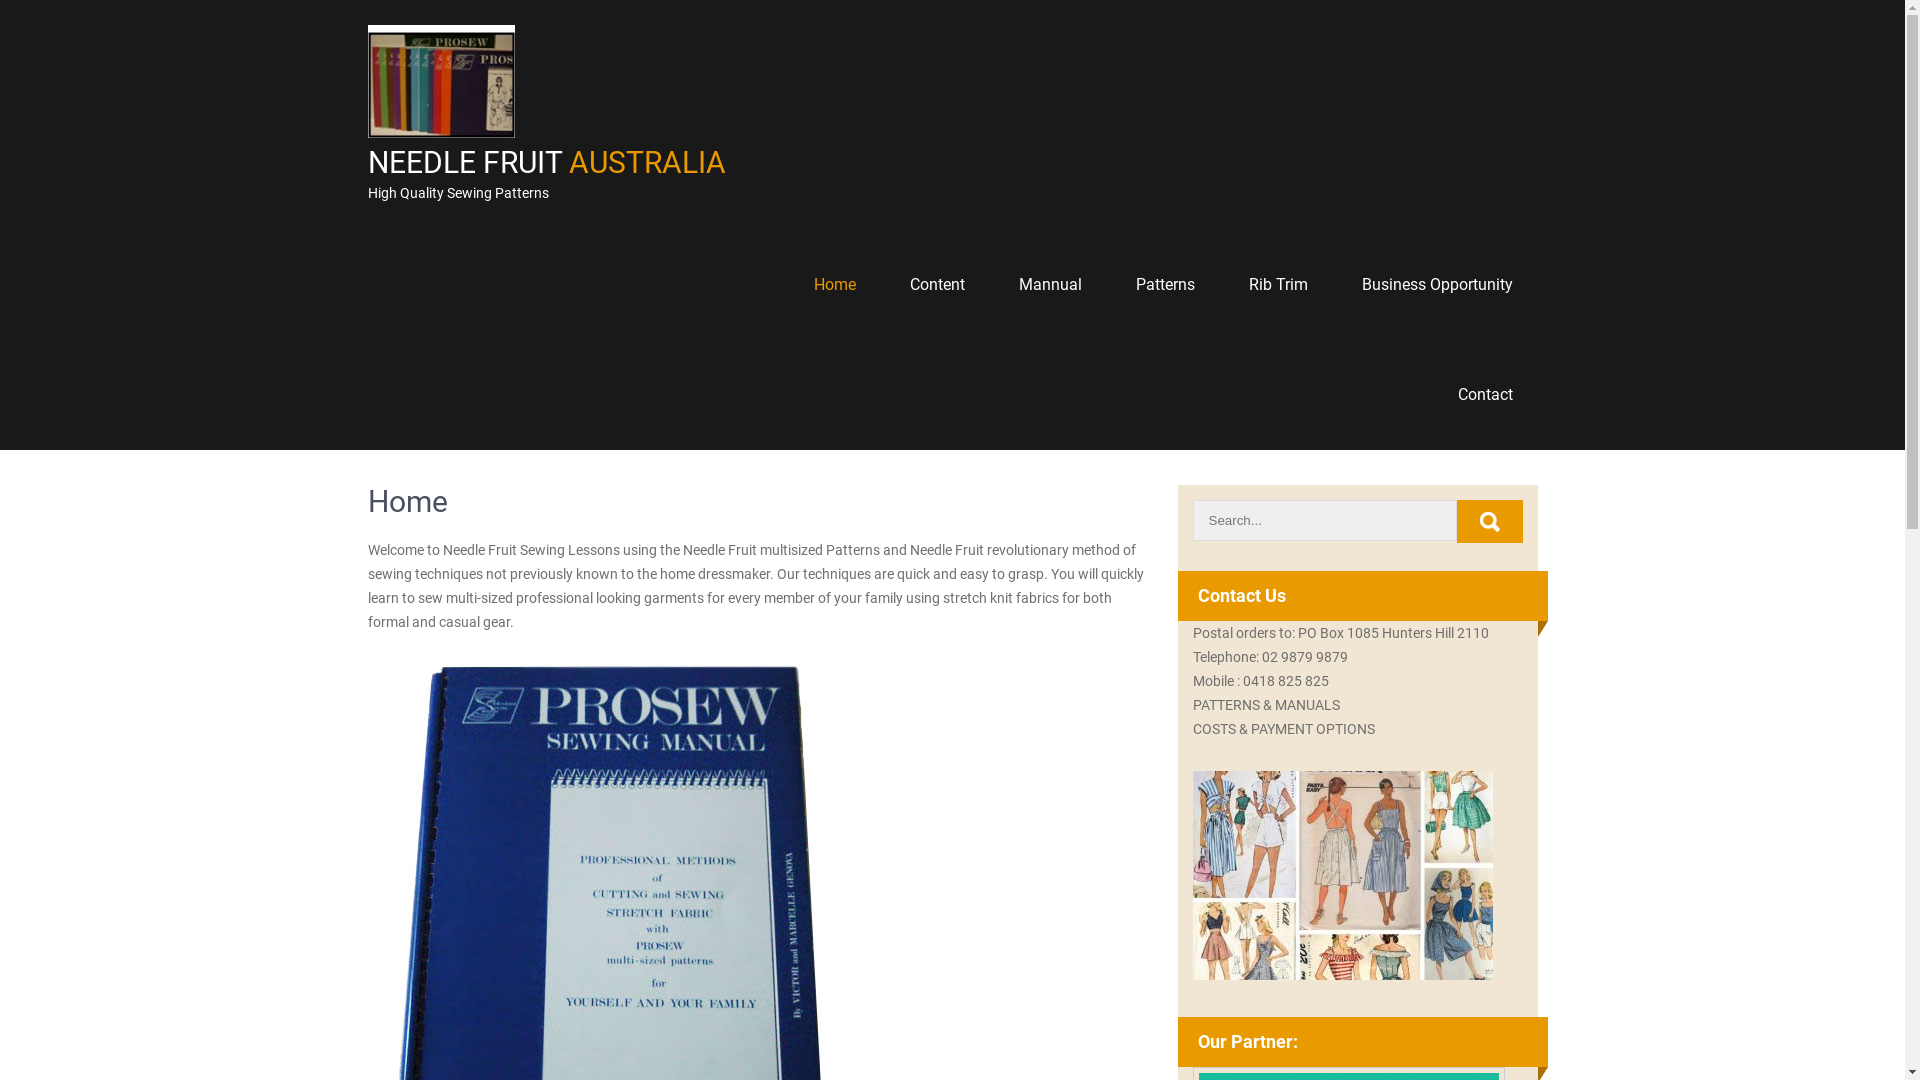  I want to click on Contact, so click(1484, 395).